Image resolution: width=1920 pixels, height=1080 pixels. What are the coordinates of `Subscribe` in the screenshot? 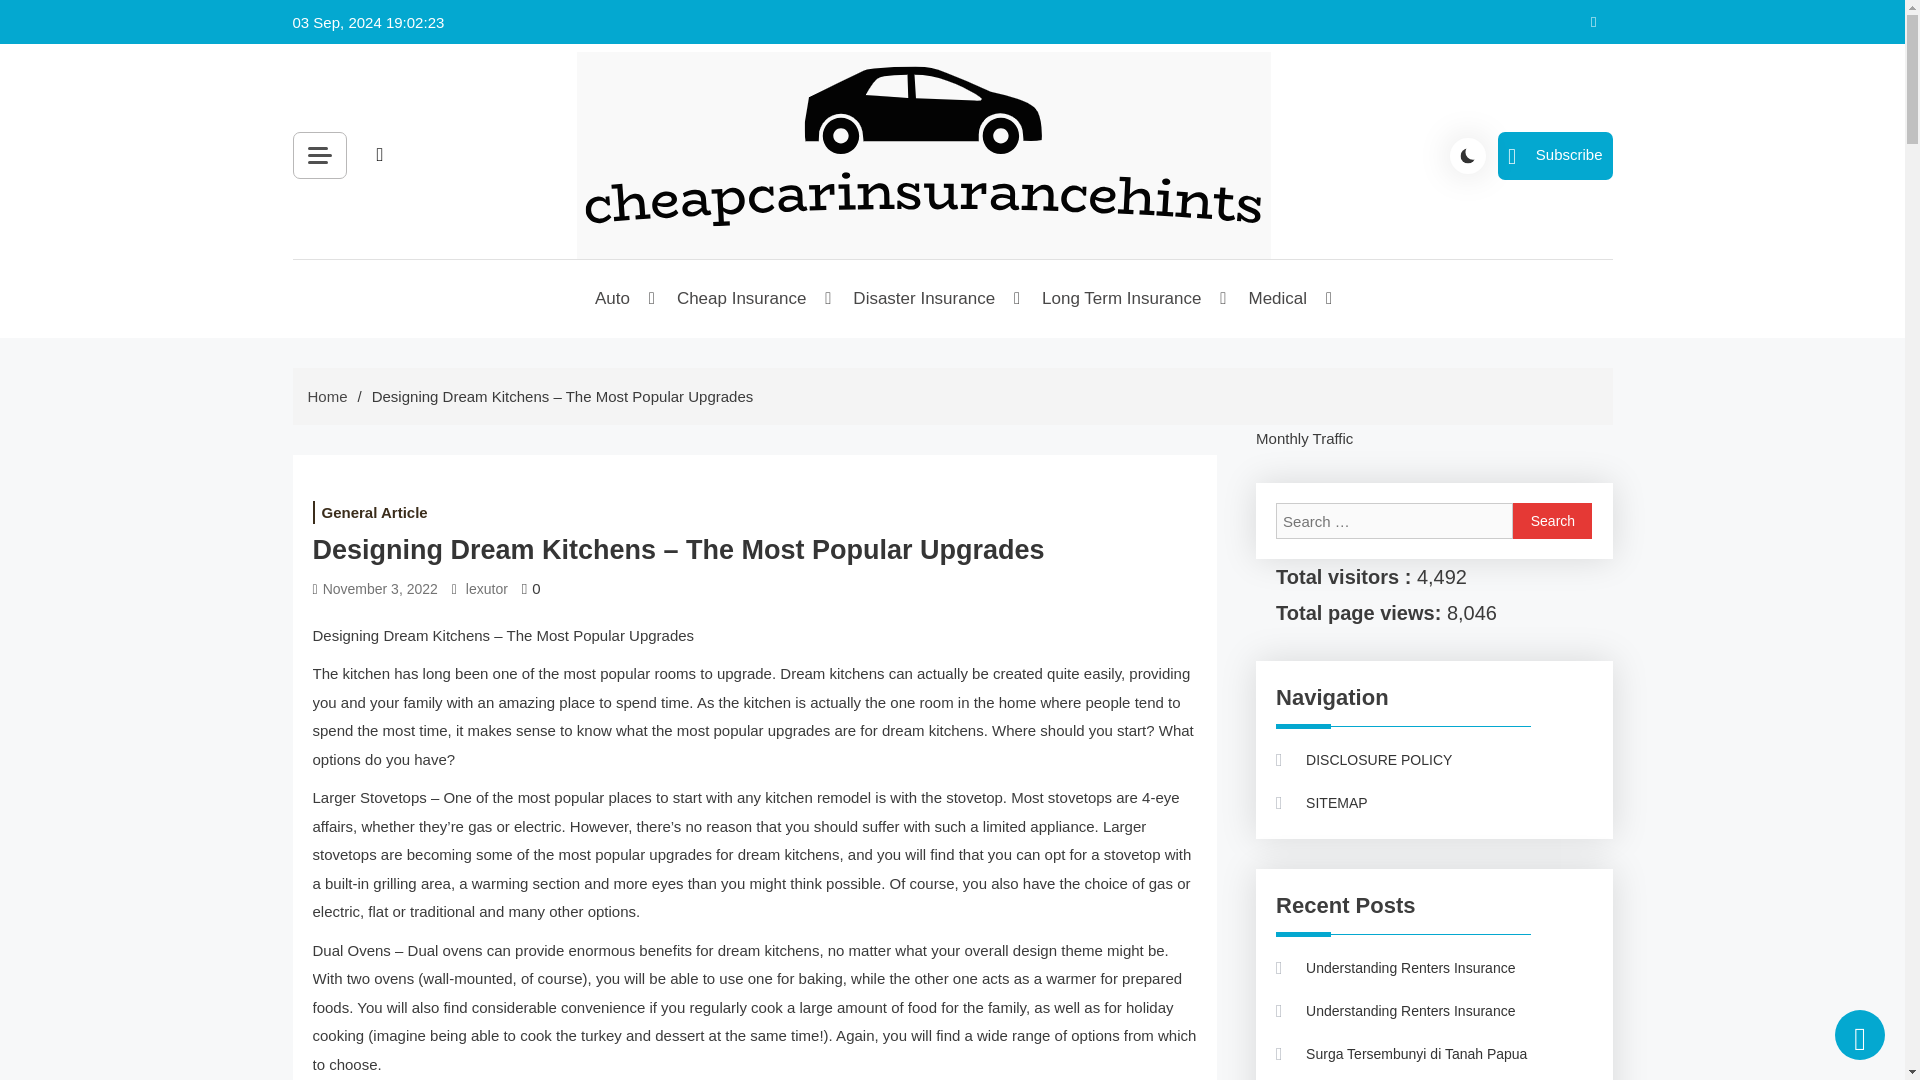 It's located at (1554, 156).